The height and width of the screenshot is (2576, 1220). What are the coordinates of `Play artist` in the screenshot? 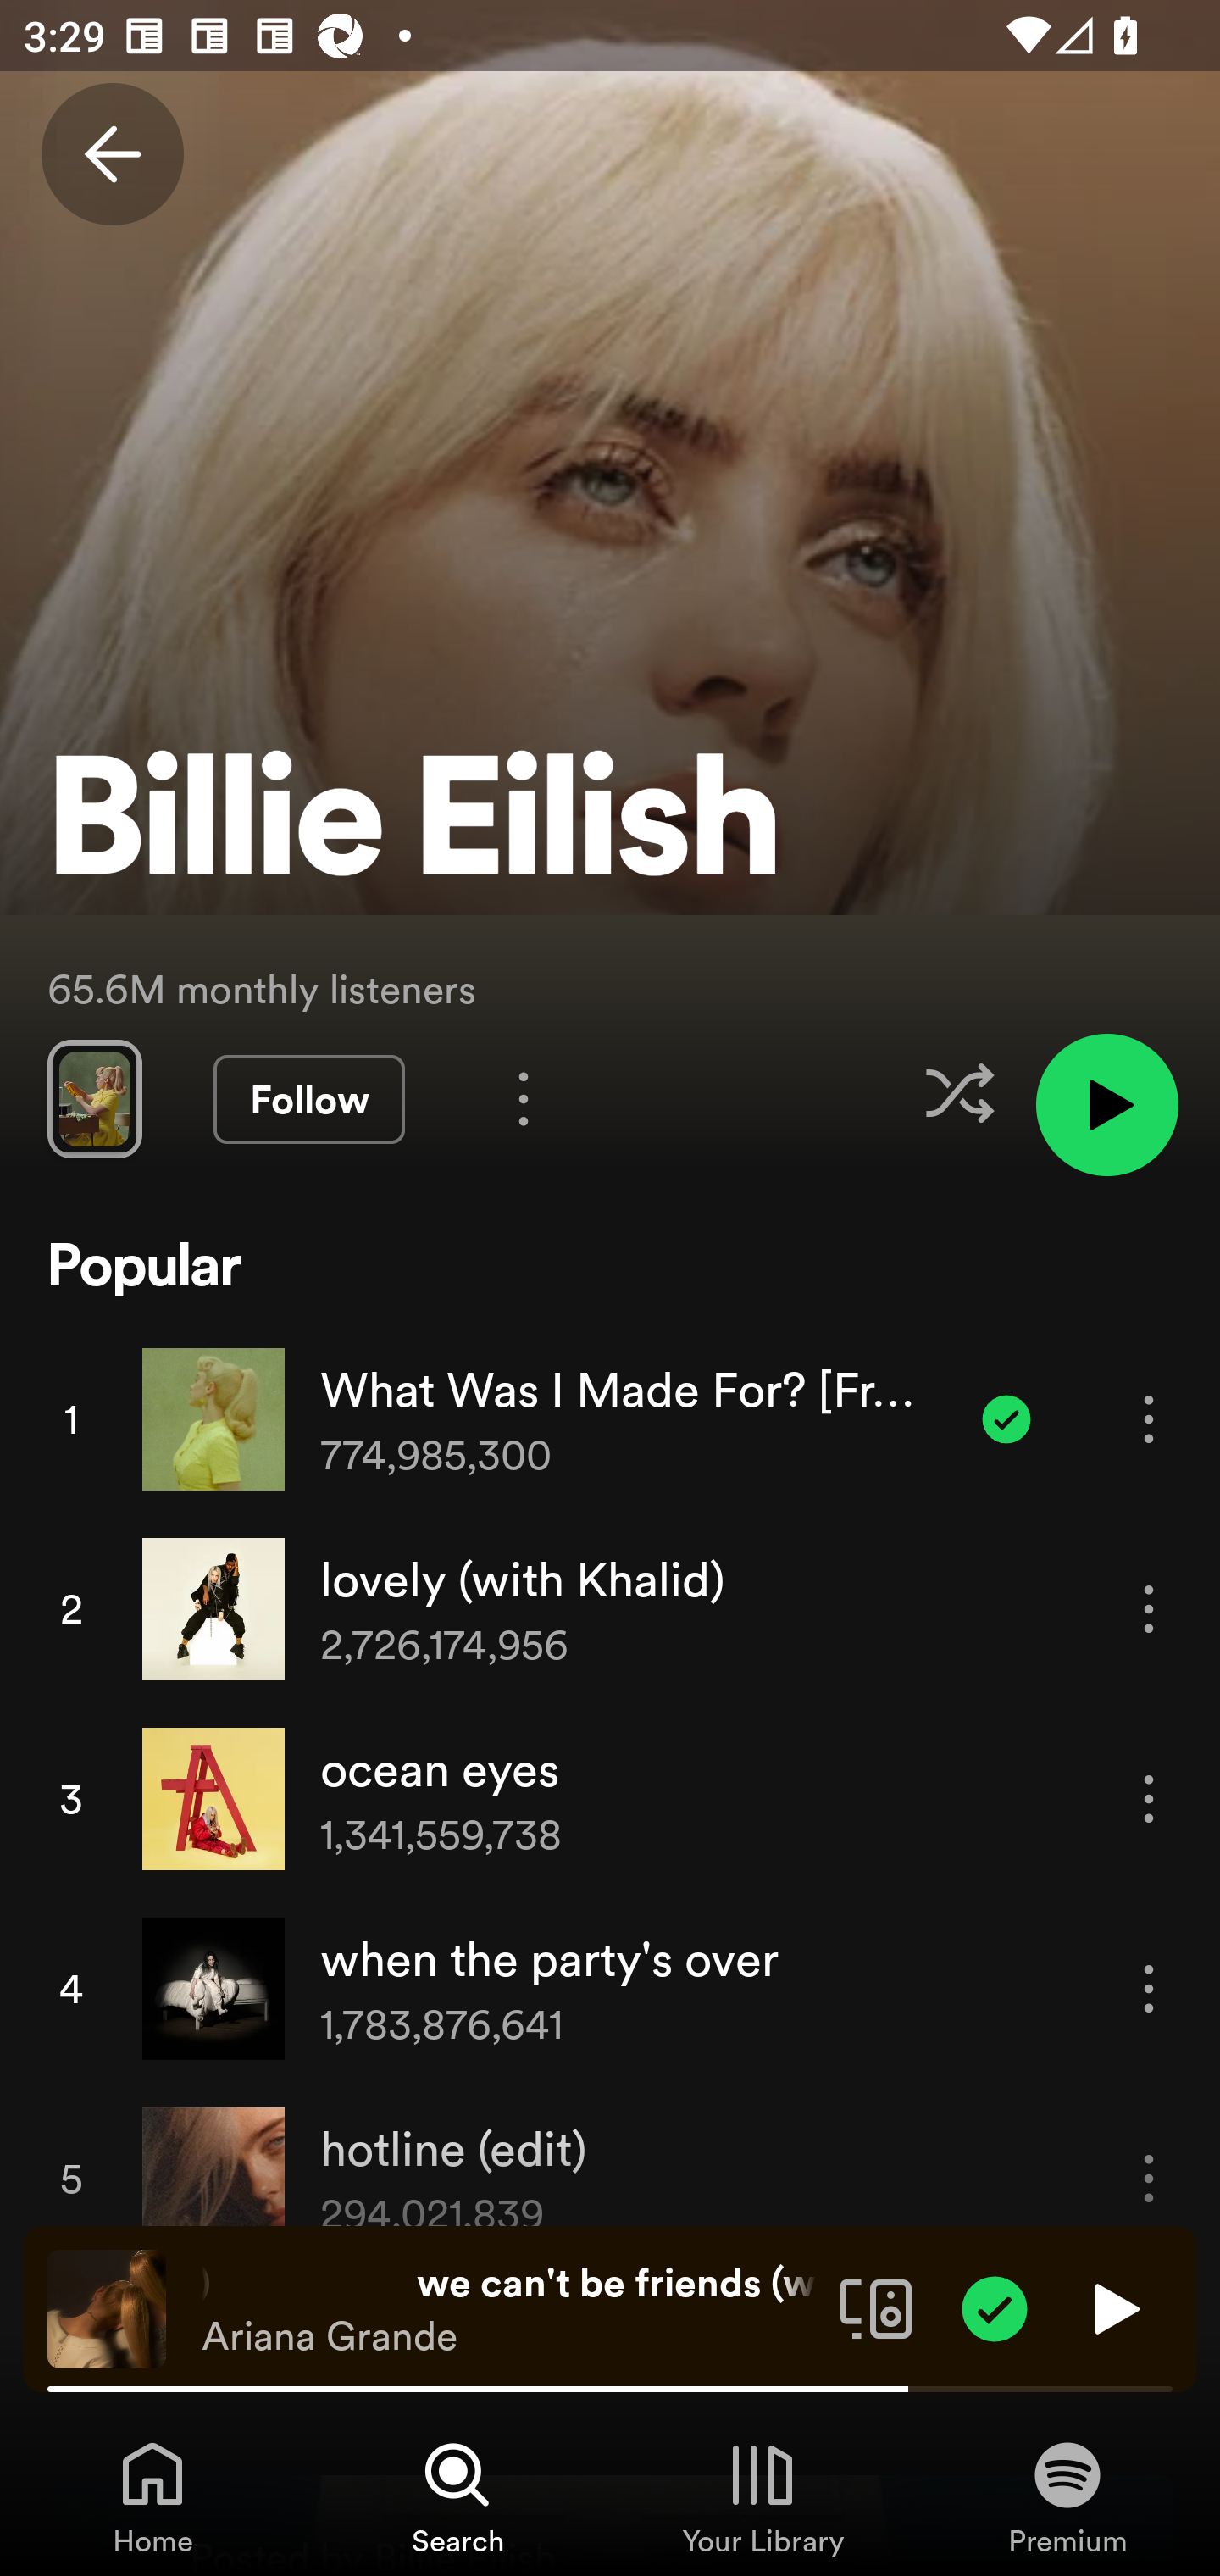 It's located at (1106, 1105).